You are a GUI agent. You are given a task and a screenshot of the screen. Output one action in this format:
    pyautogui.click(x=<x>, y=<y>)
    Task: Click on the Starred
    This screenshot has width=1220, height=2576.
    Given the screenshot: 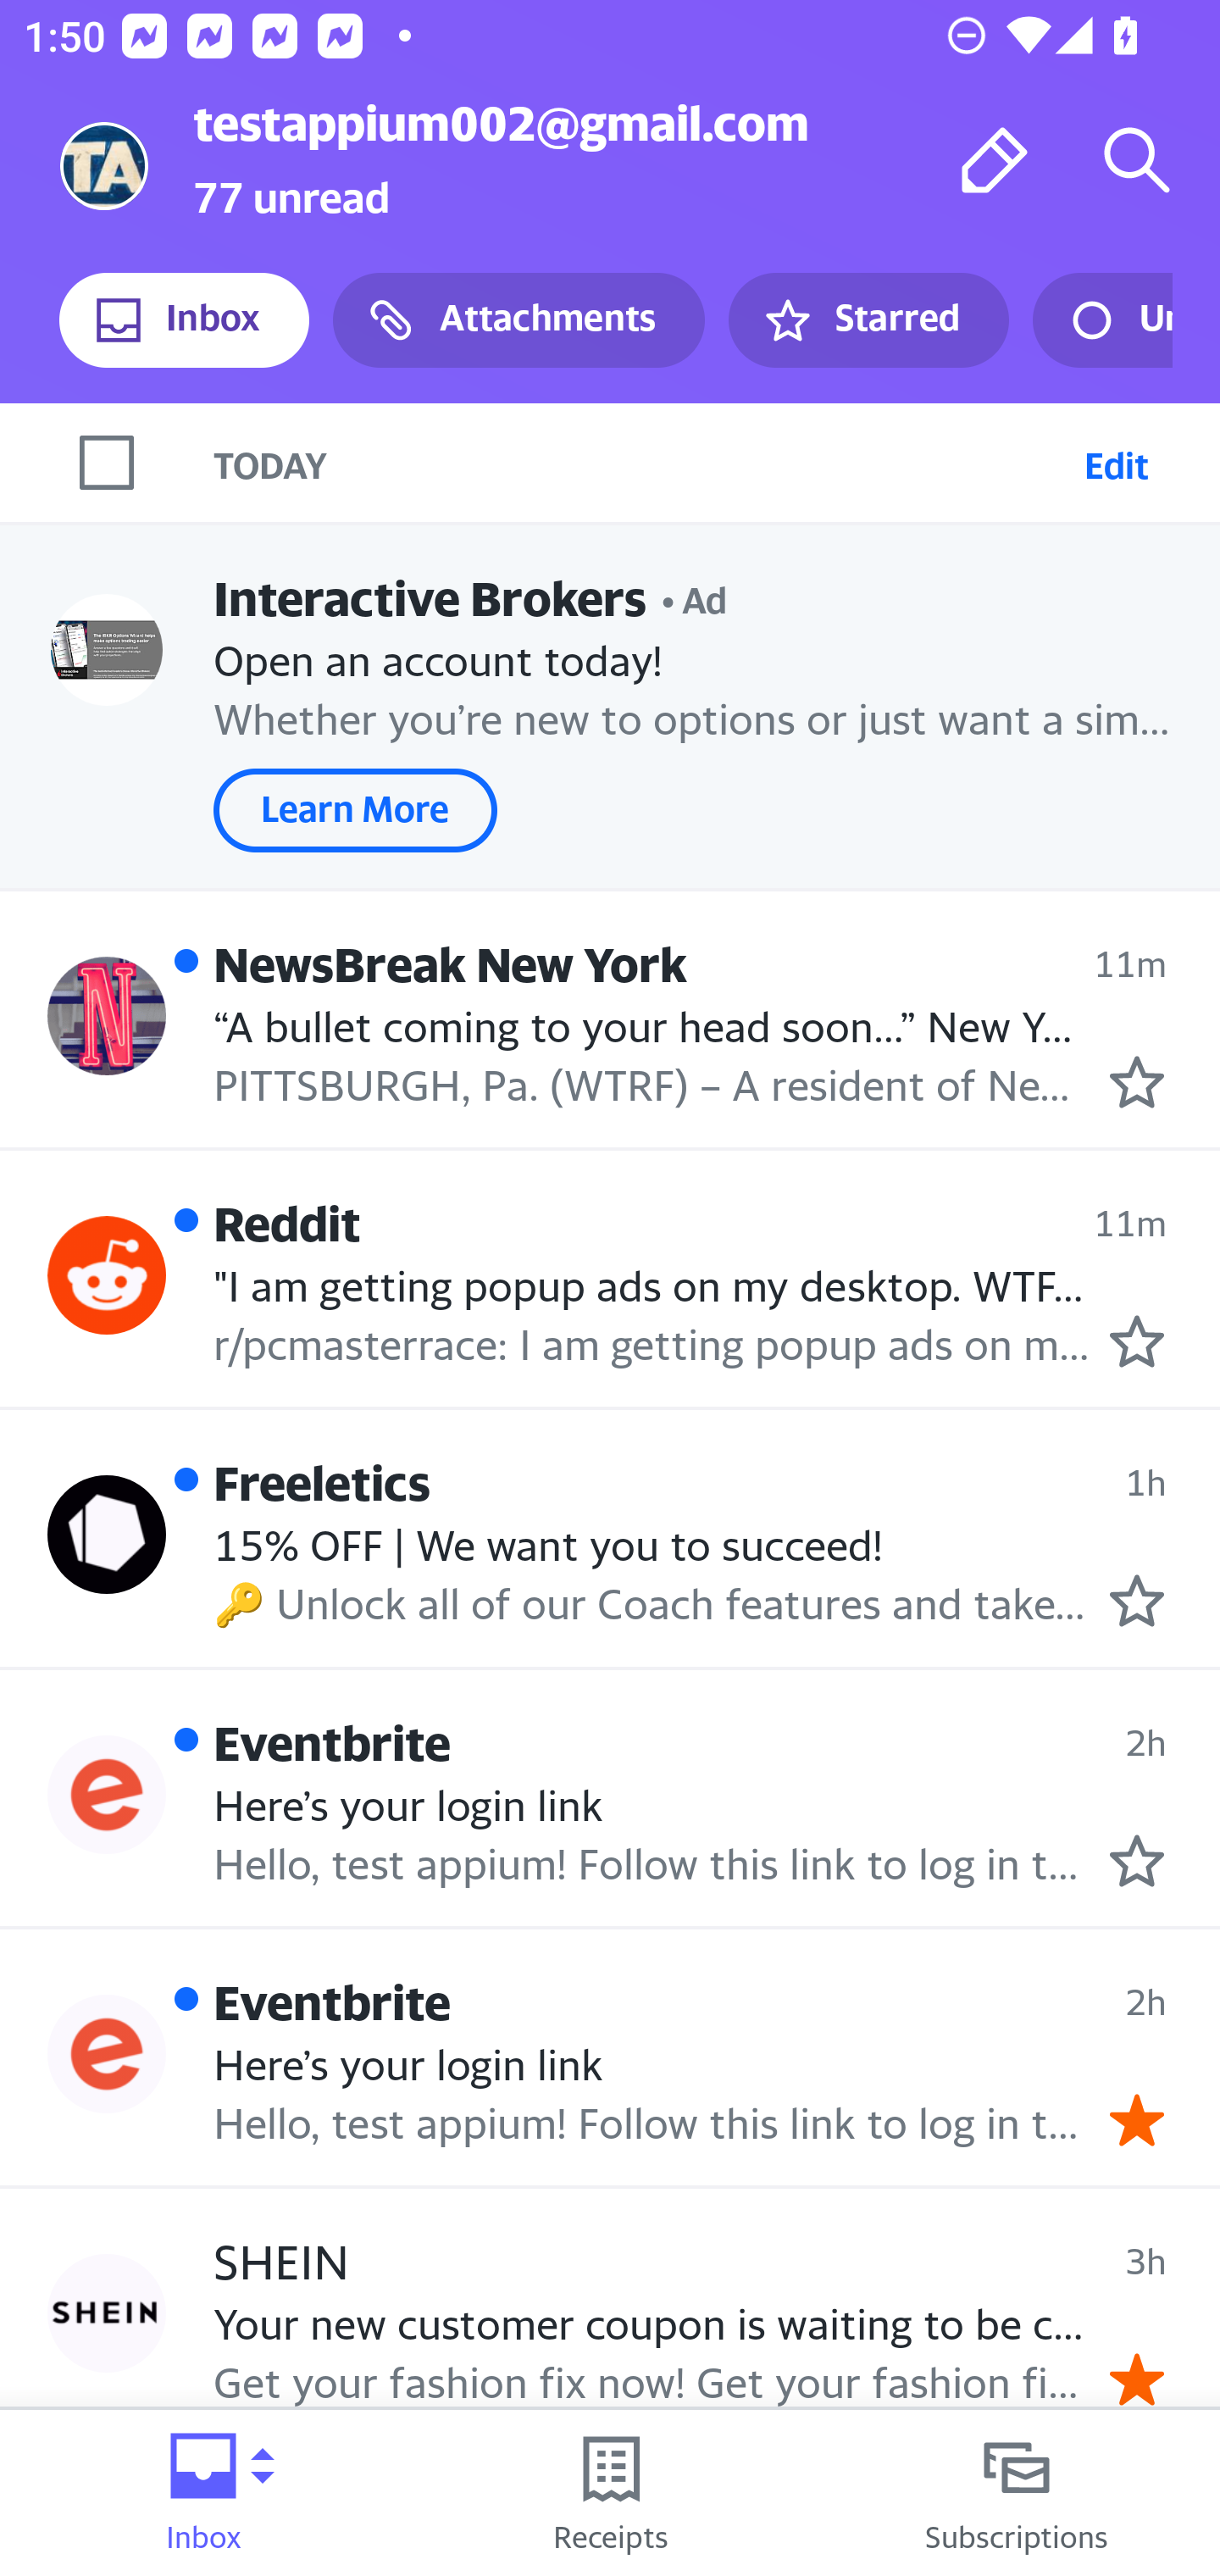 What is the action you would take?
    pyautogui.click(x=868, y=320)
    